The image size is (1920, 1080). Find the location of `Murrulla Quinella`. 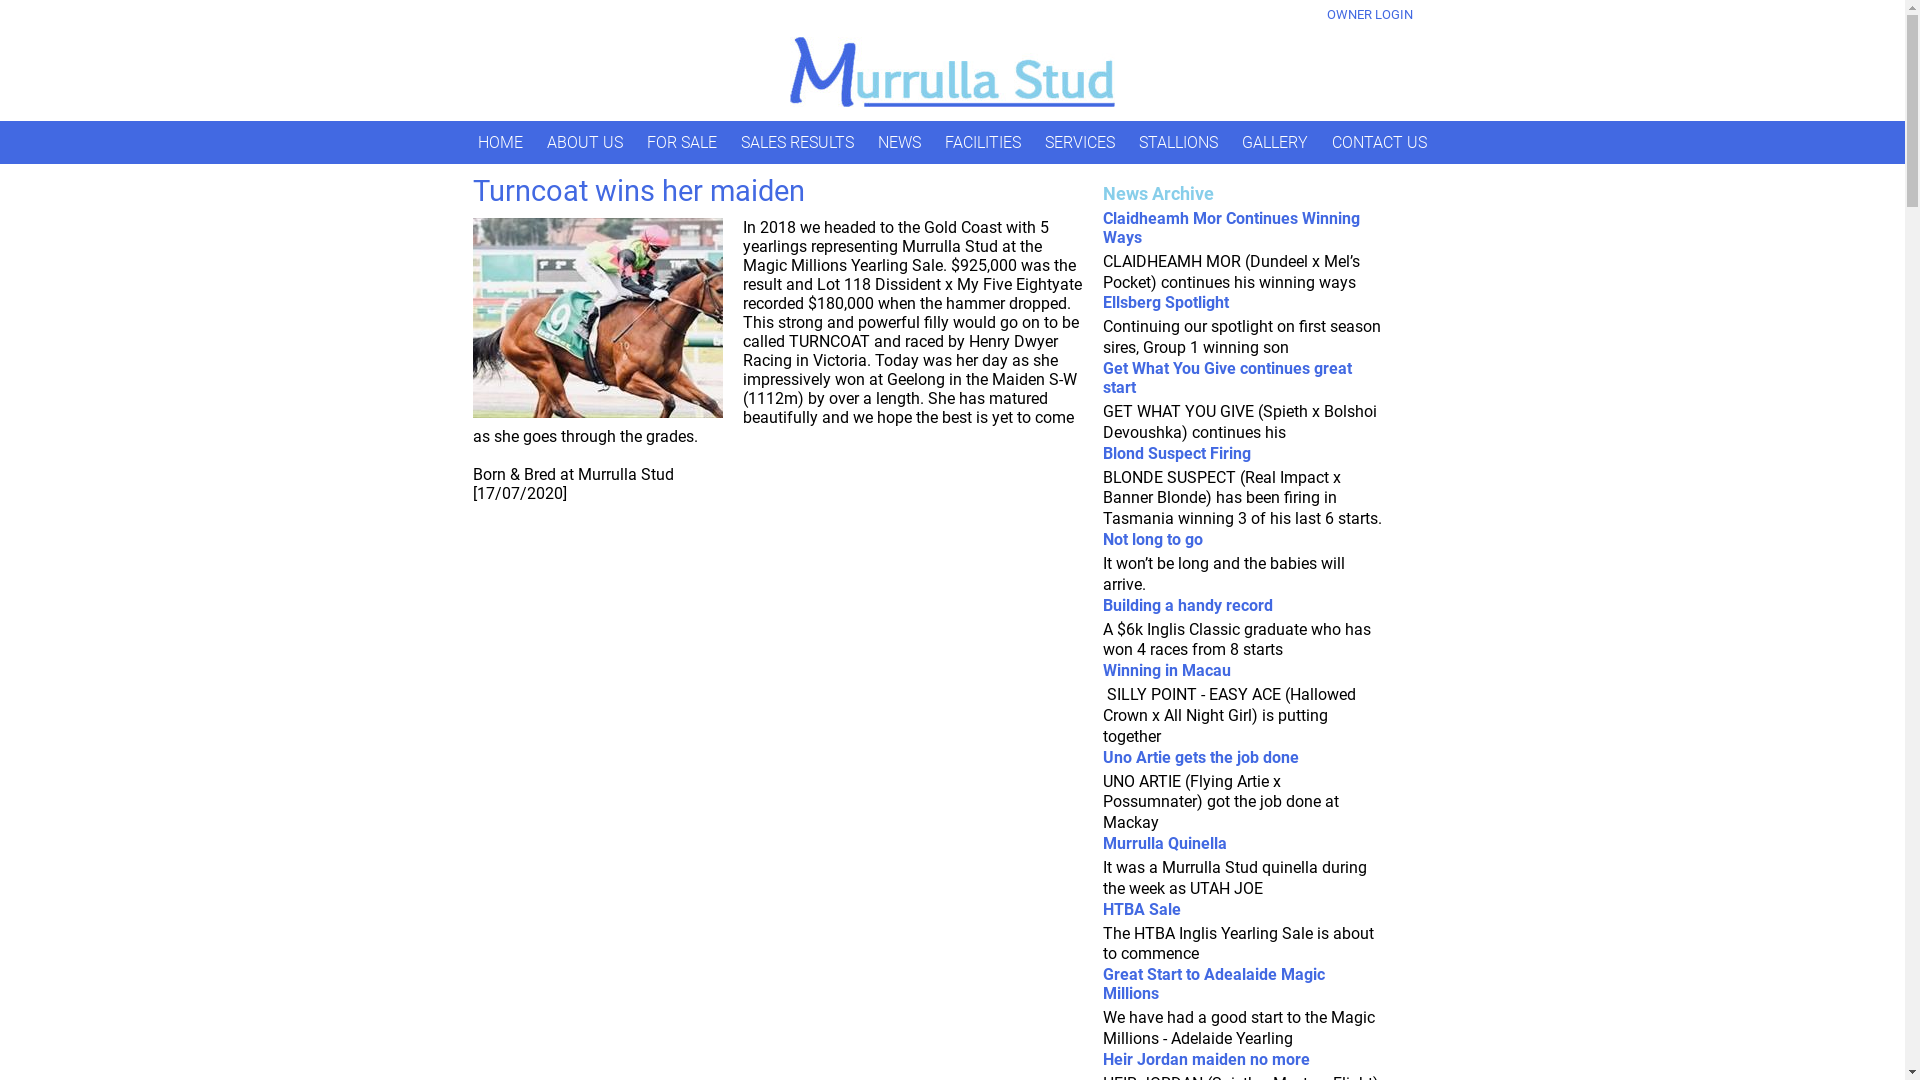

Murrulla Quinella is located at coordinates (1164, 844).